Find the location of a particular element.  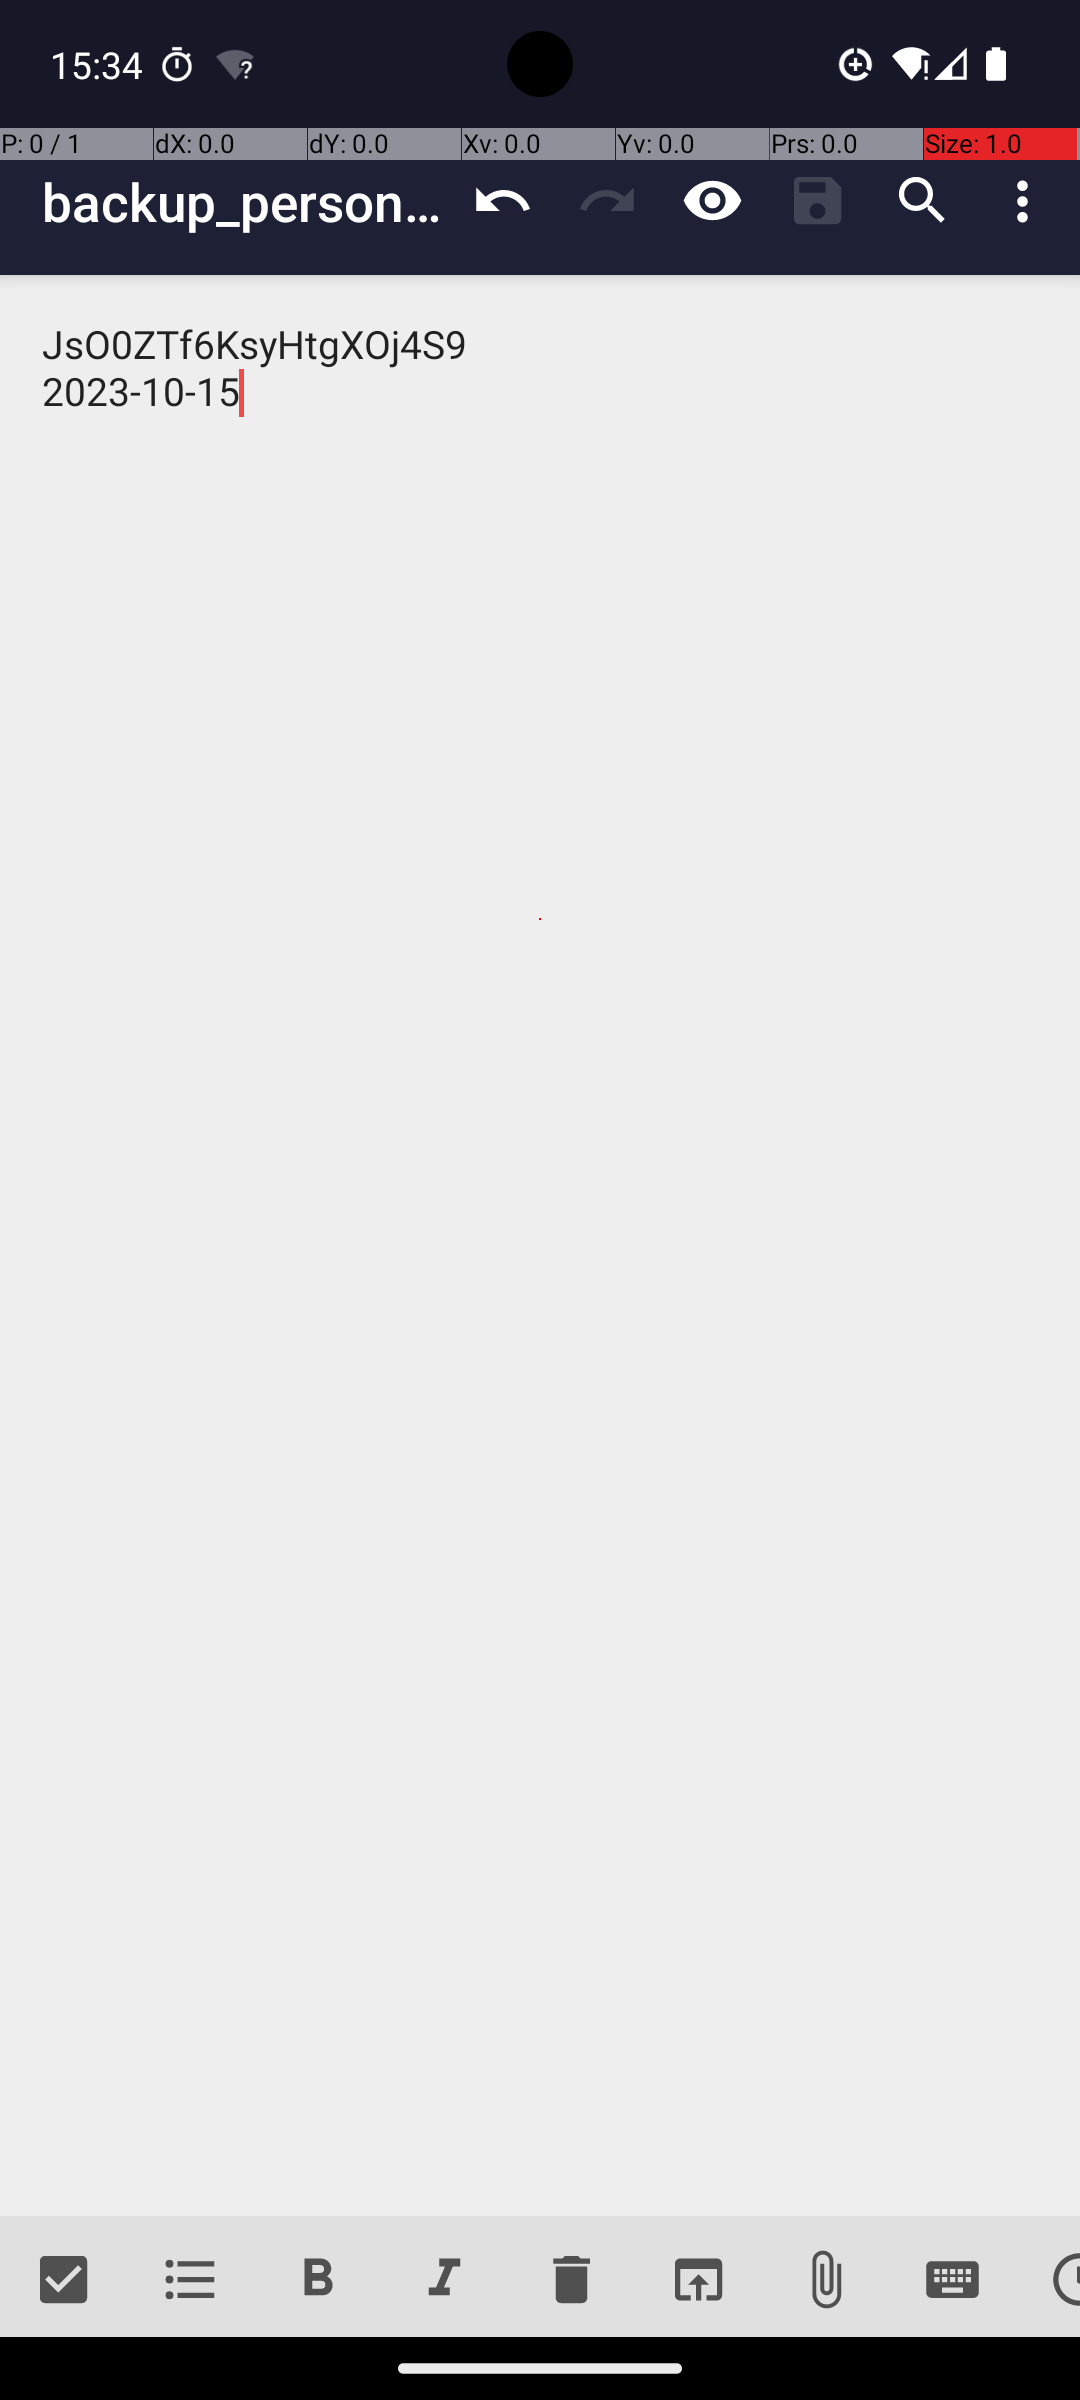

JsO0ZTf6KsyHtgXOj4S9
2023-10-15 is located at coordinates (540, 1246).